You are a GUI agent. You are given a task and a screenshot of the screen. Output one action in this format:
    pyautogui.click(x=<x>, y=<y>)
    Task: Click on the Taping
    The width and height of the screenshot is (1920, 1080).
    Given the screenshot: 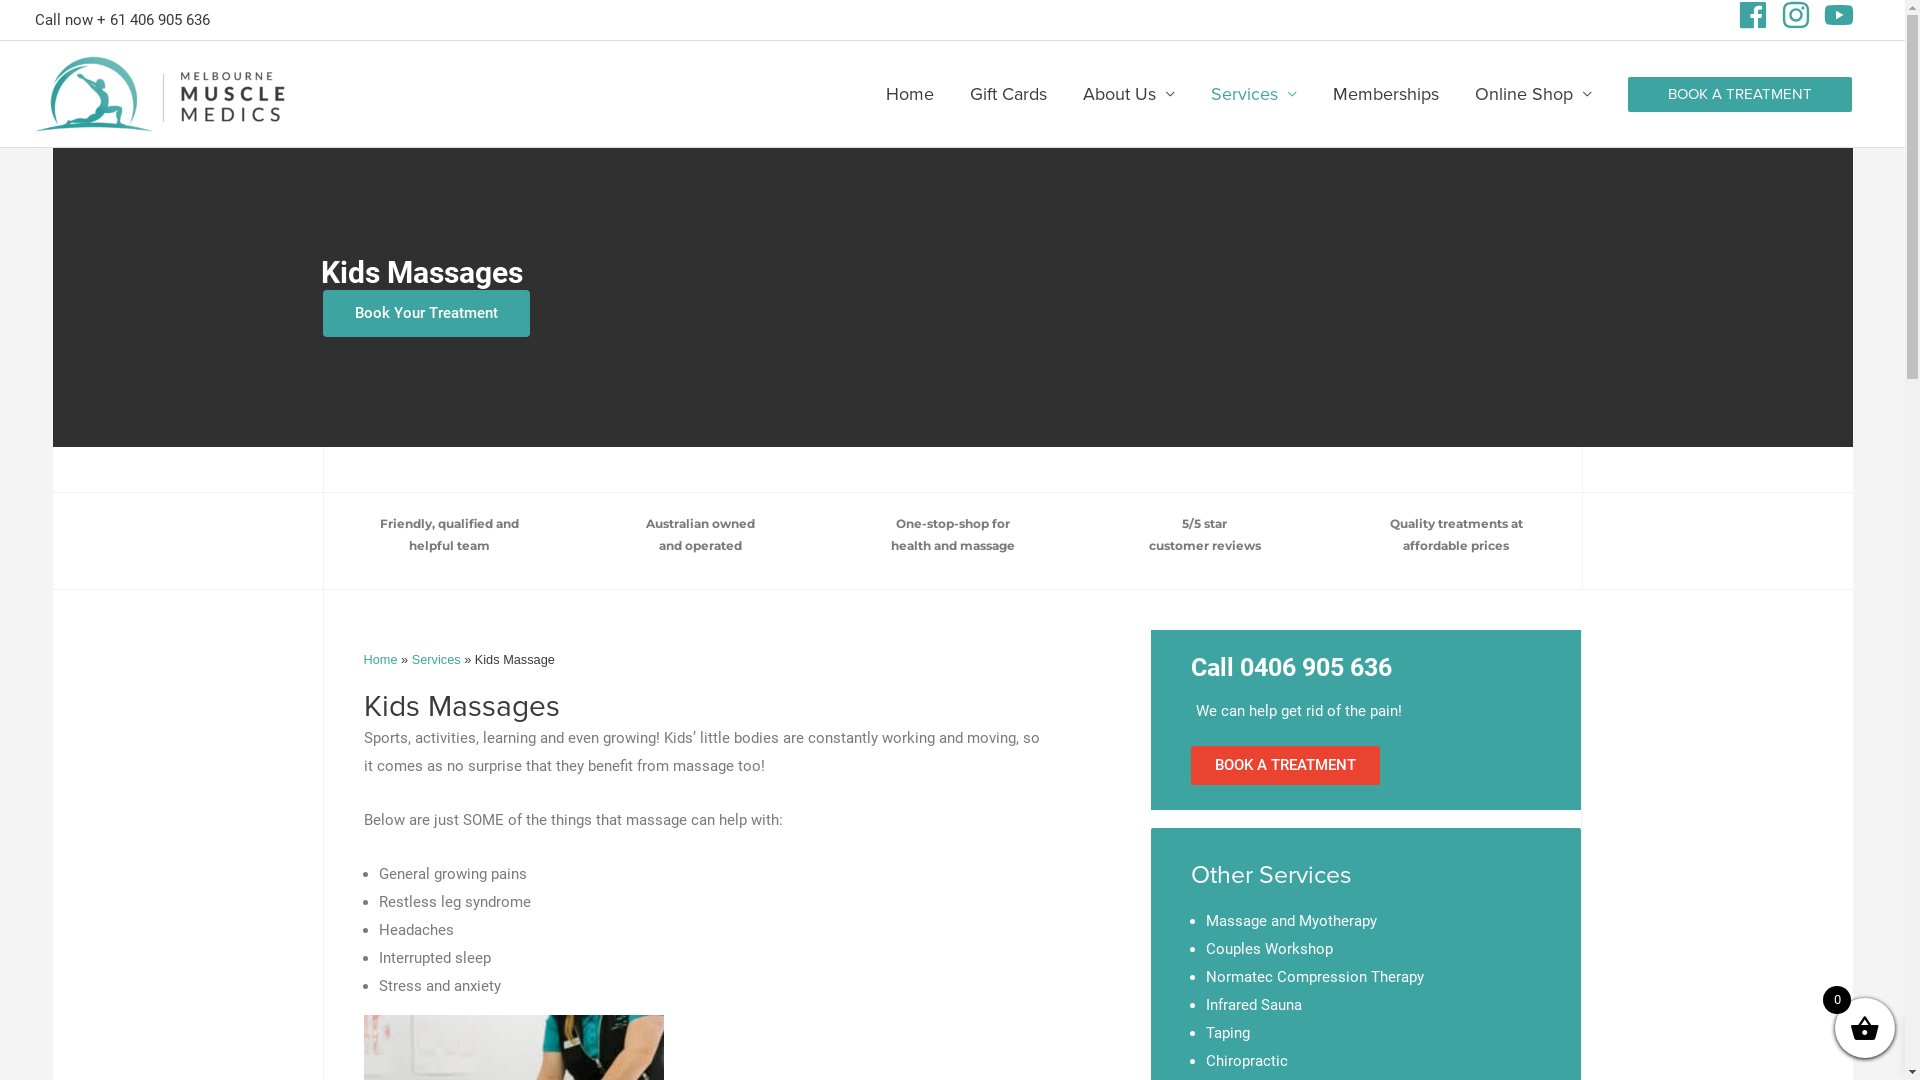 What is the action you would take?
    pyautogui.click(x=1228, y=1033)
    